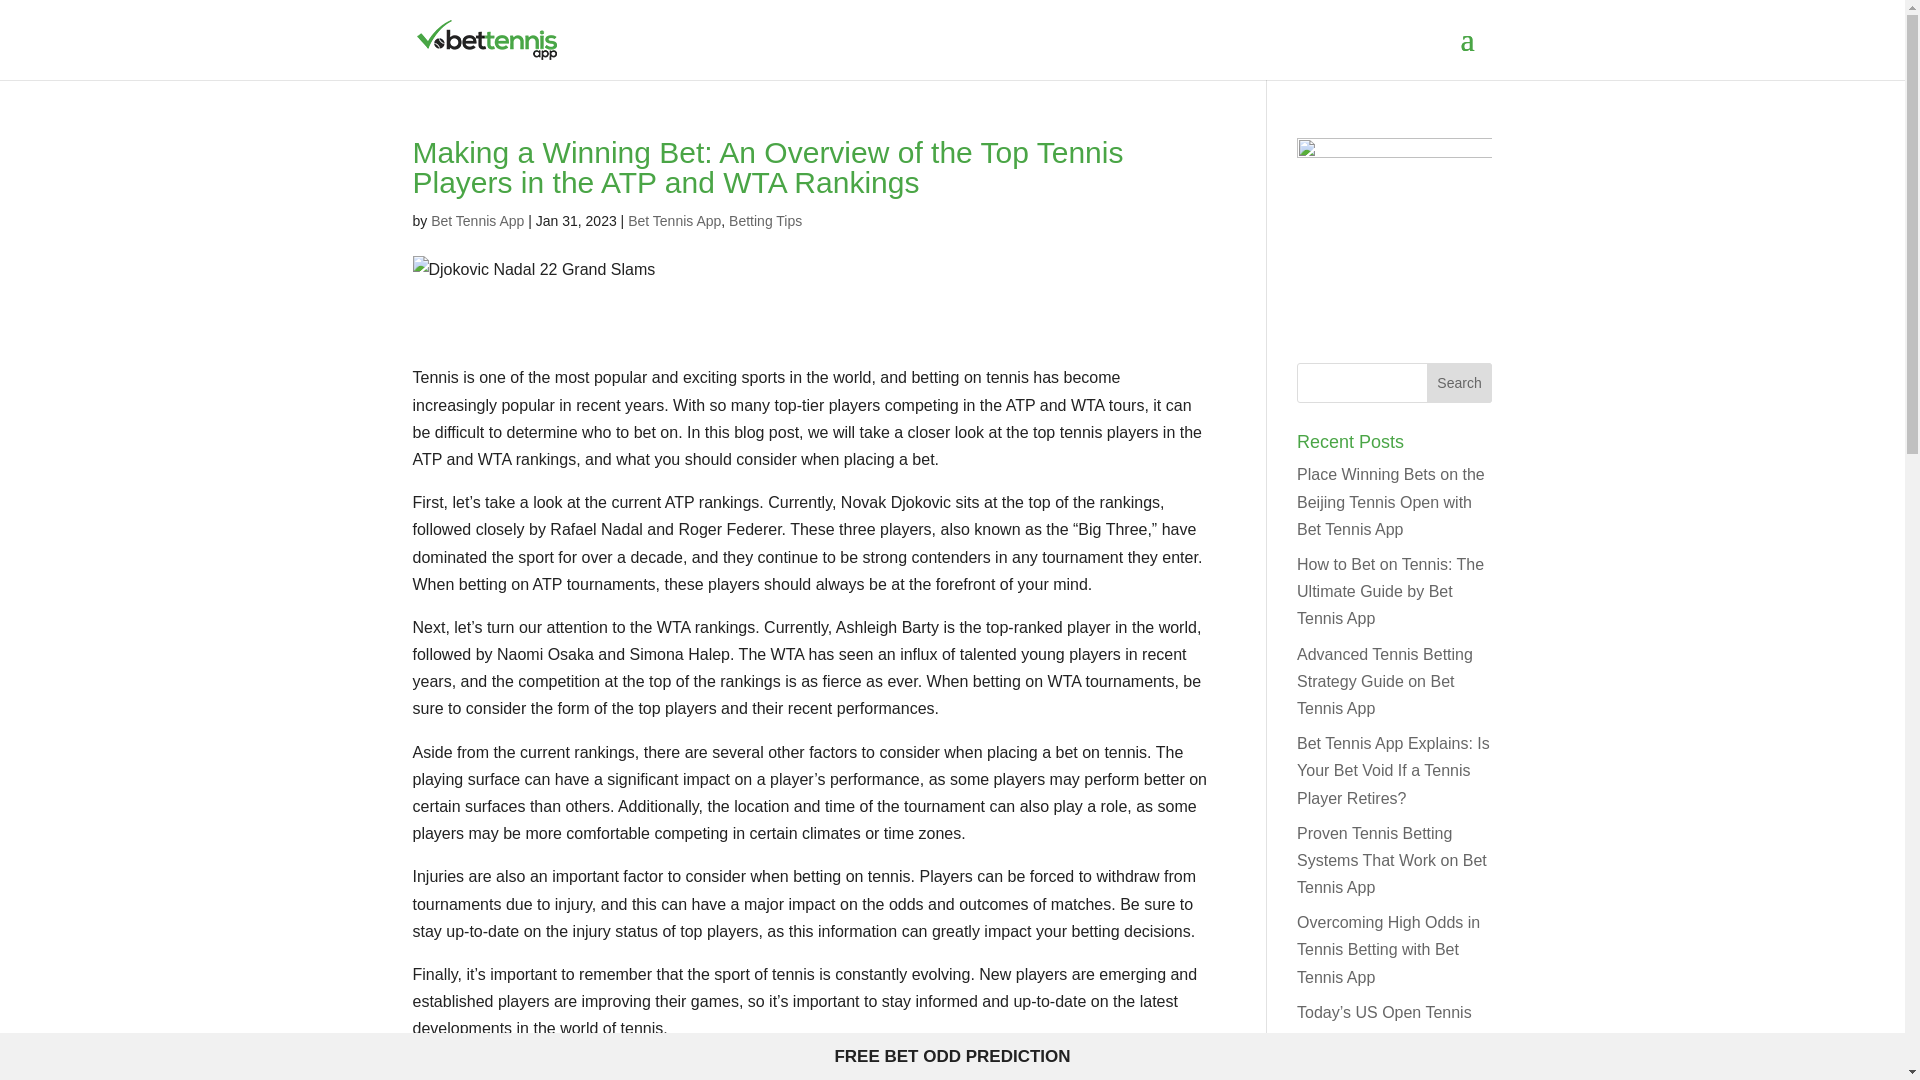 This screenshot has width=1920, height=1080. I want to click on Search, so click(1460, 382).